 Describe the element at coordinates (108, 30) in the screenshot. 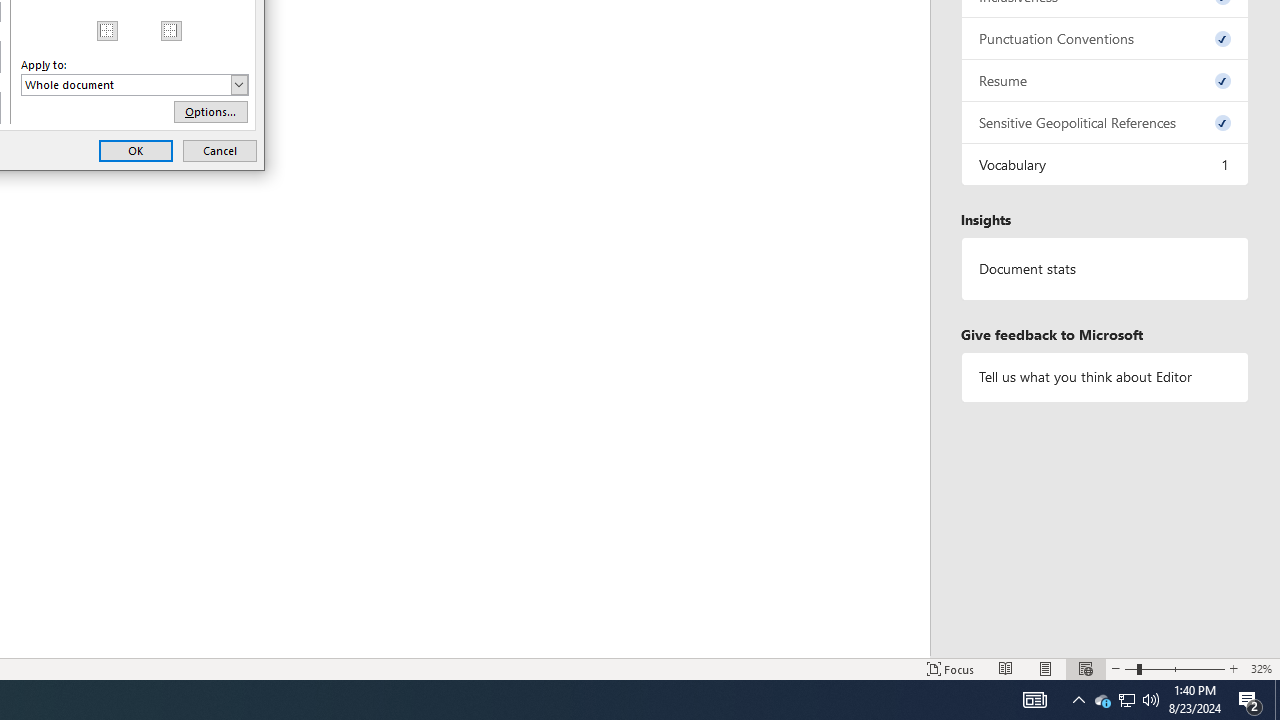

I see `MSO Generic Control Container` at that location.